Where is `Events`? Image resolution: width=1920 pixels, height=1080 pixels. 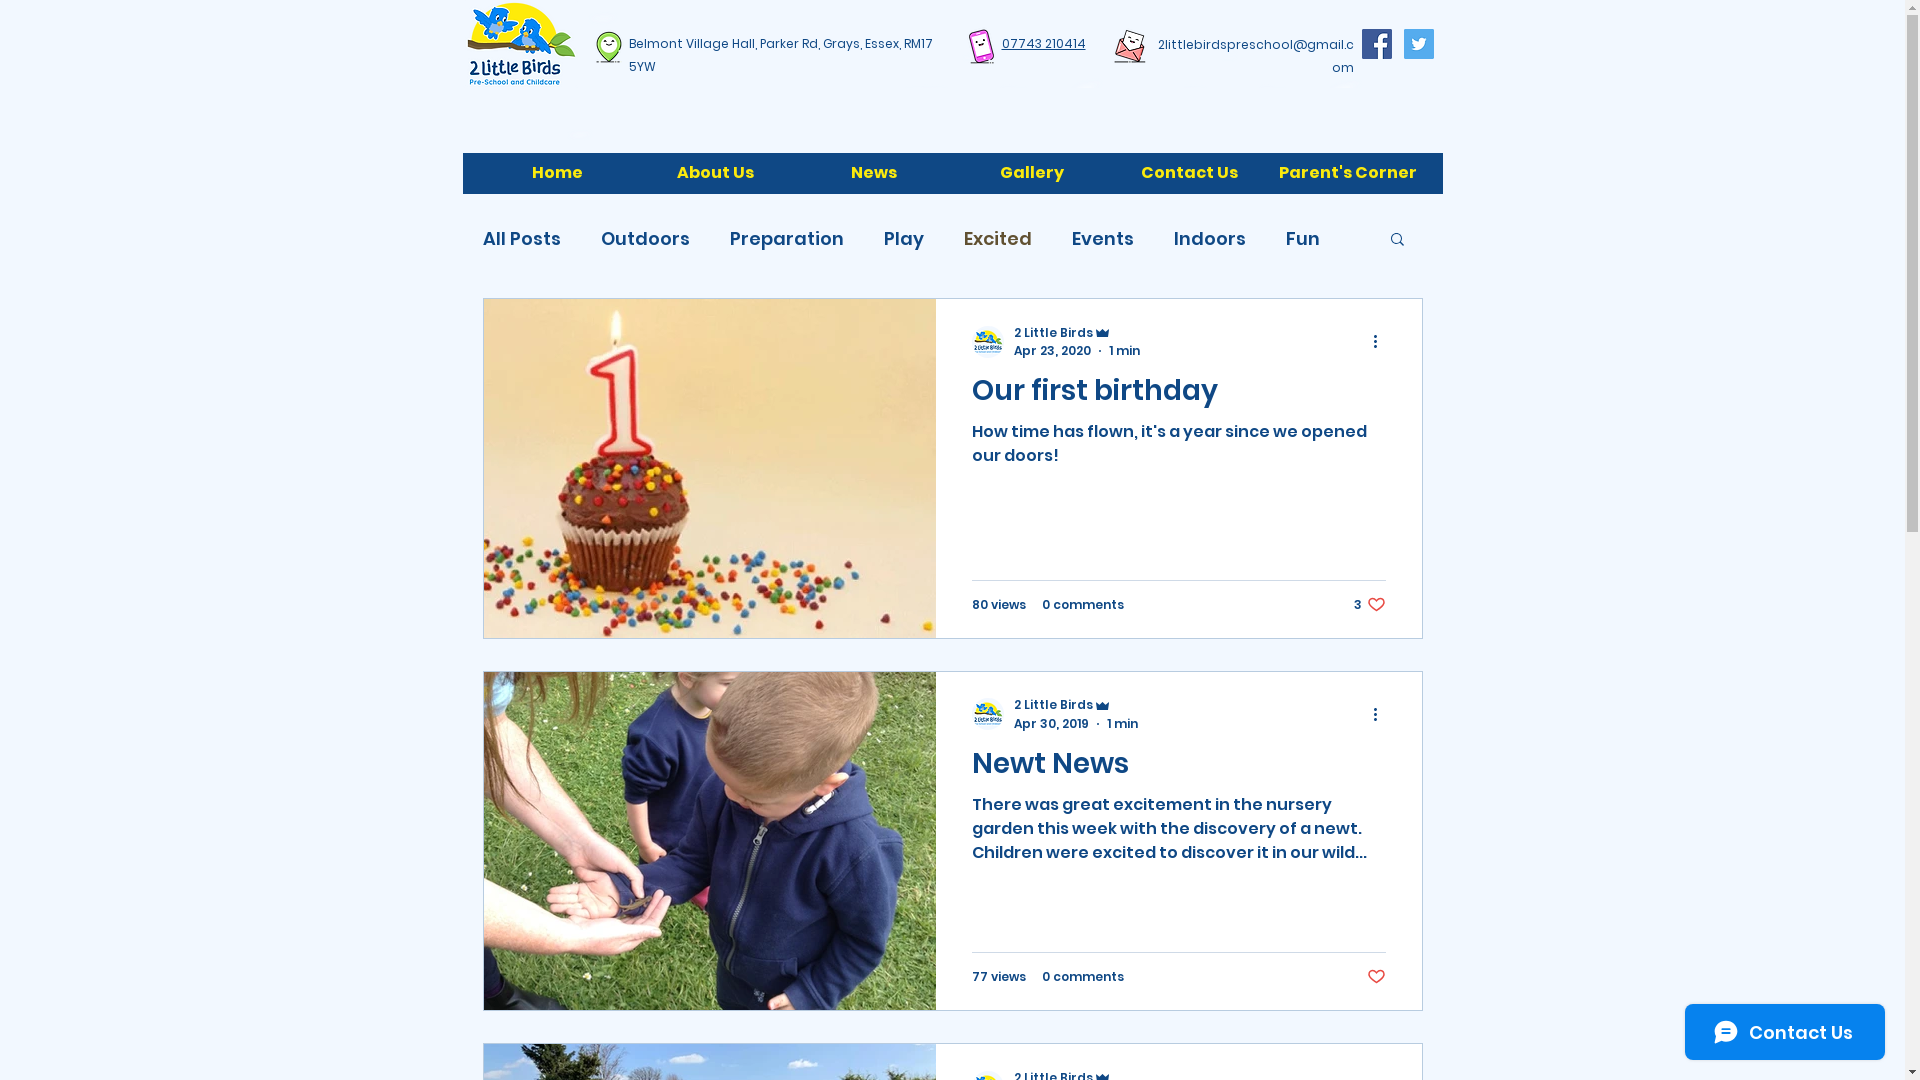 Events is located at coordinates (1103, 238).